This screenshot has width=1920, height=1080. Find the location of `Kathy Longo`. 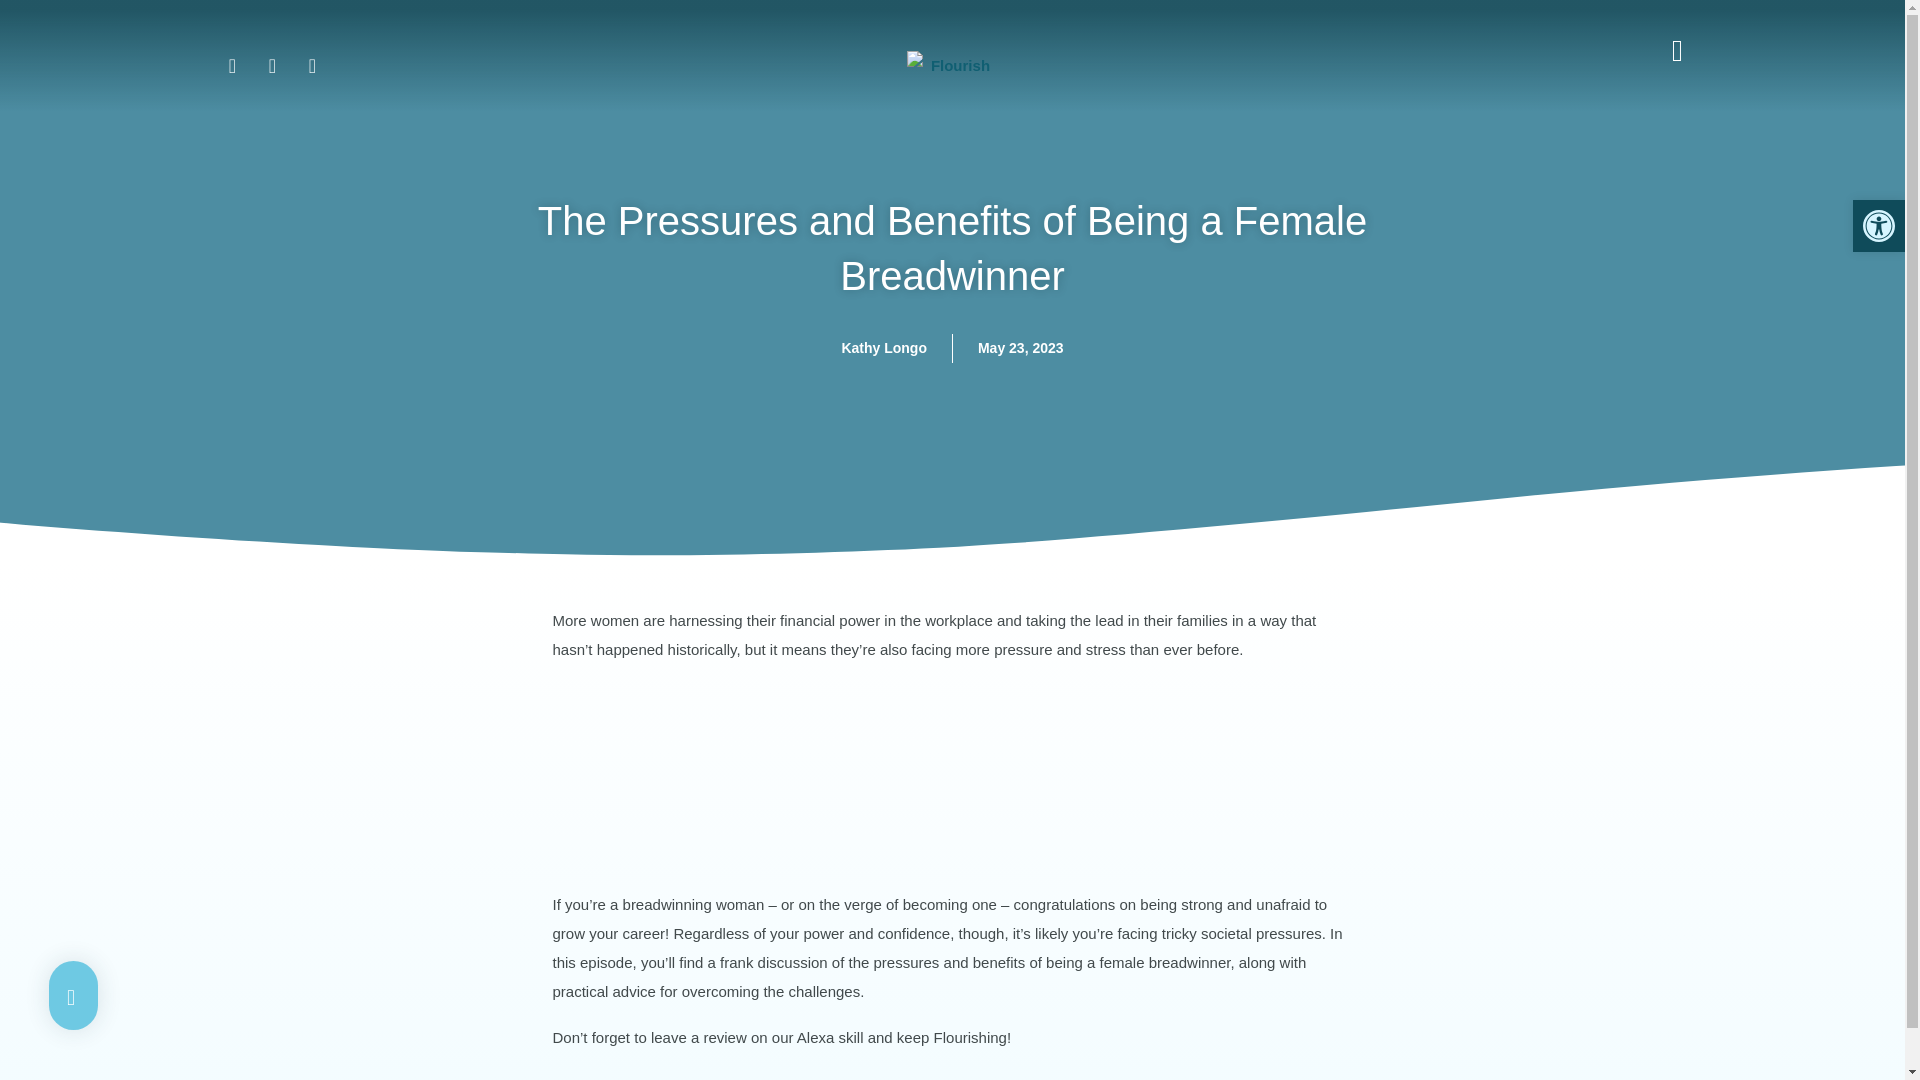

Kathy Longo is located at coordinates (884, 348).